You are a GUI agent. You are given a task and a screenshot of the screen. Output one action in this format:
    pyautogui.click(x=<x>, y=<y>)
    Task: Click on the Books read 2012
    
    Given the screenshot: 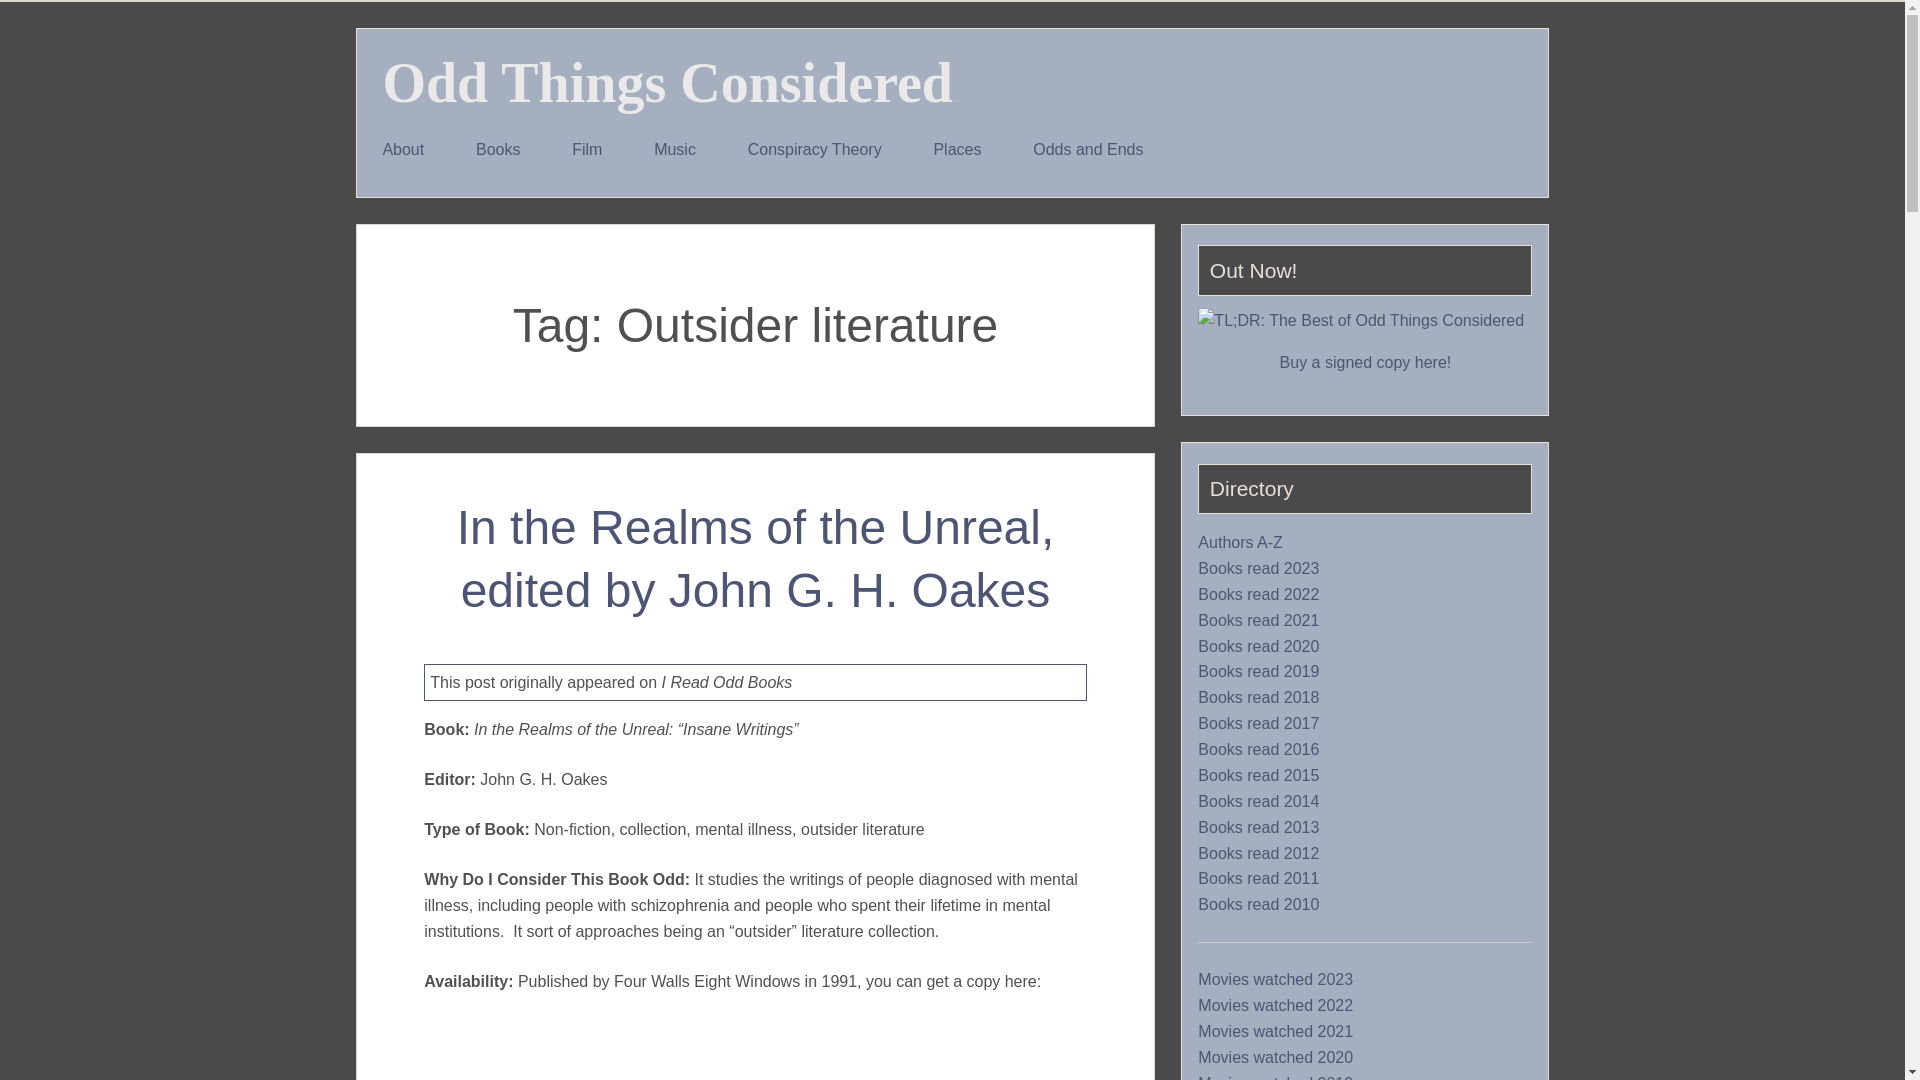 What is the action you would take?
    pyautogui.click(x=1258, y=853)
    